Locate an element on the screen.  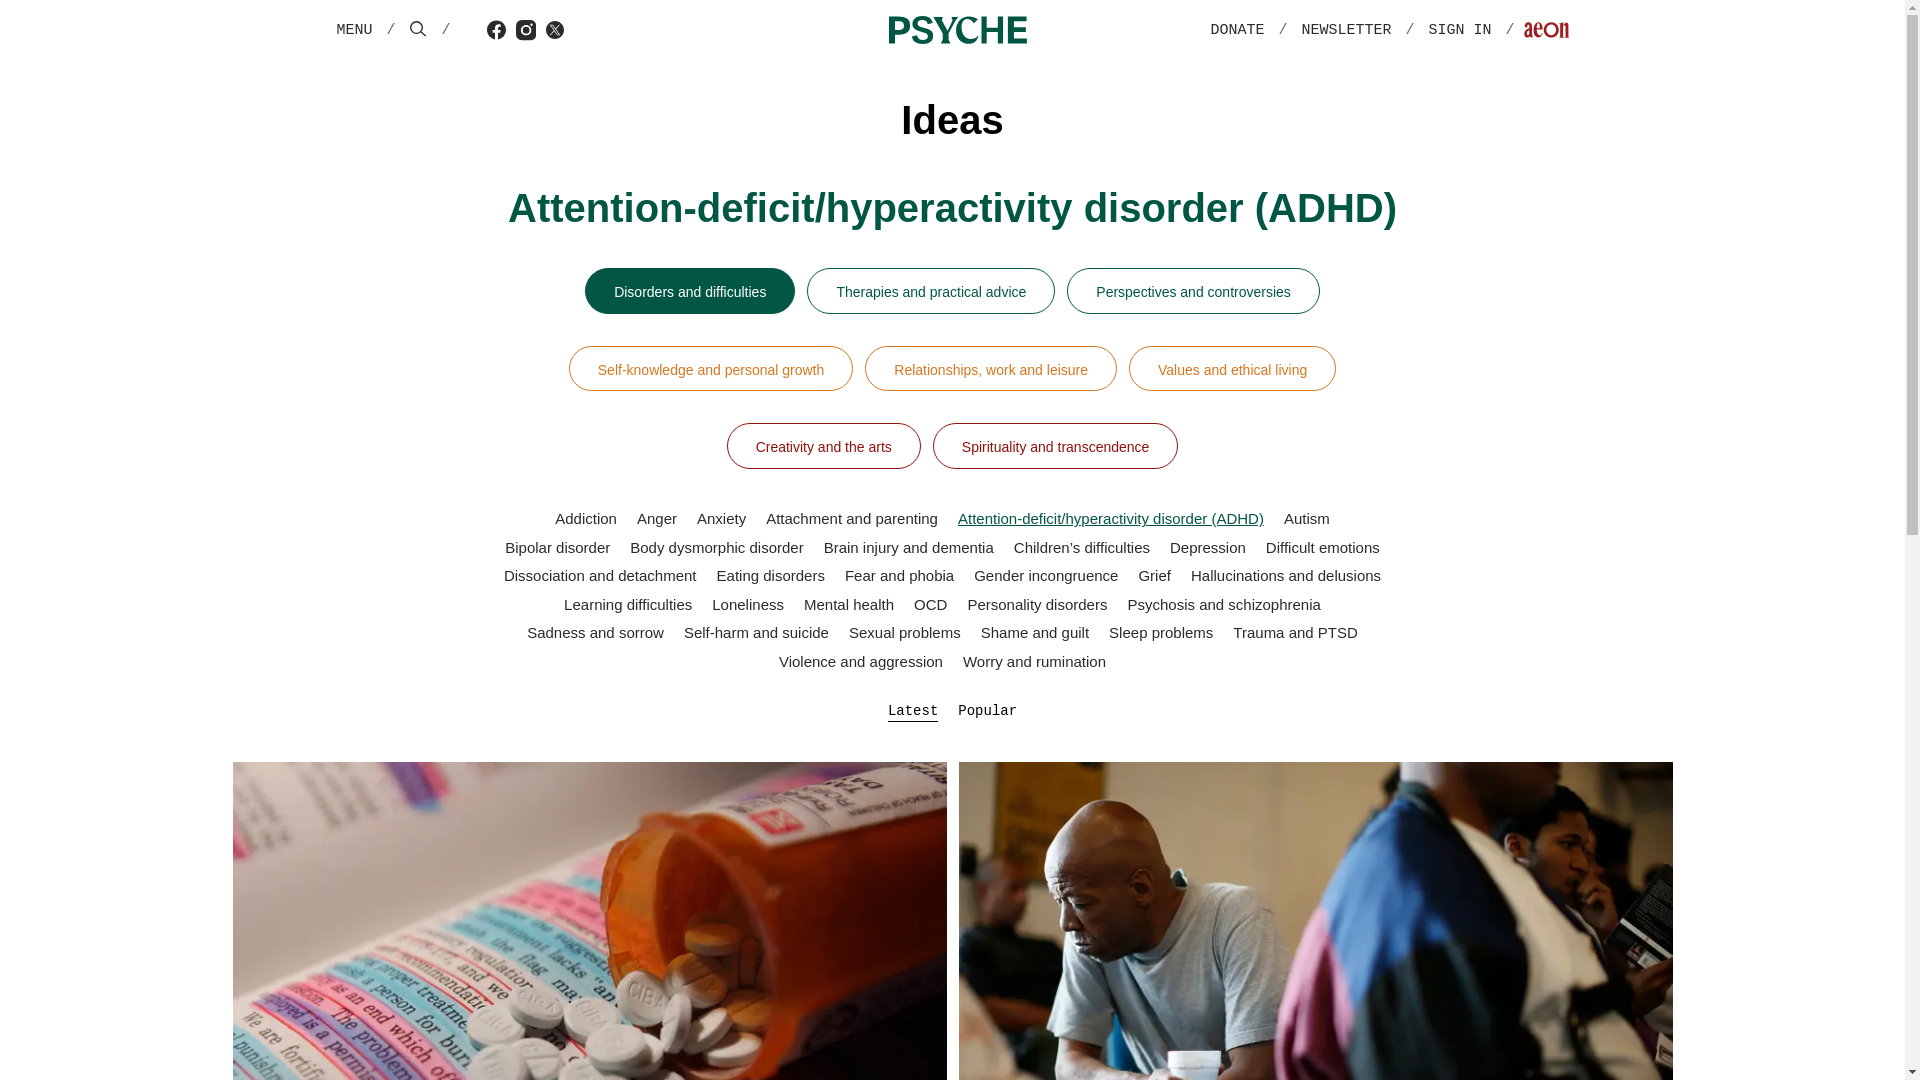
Values and ethical living is located at coordinates (1232, 368).